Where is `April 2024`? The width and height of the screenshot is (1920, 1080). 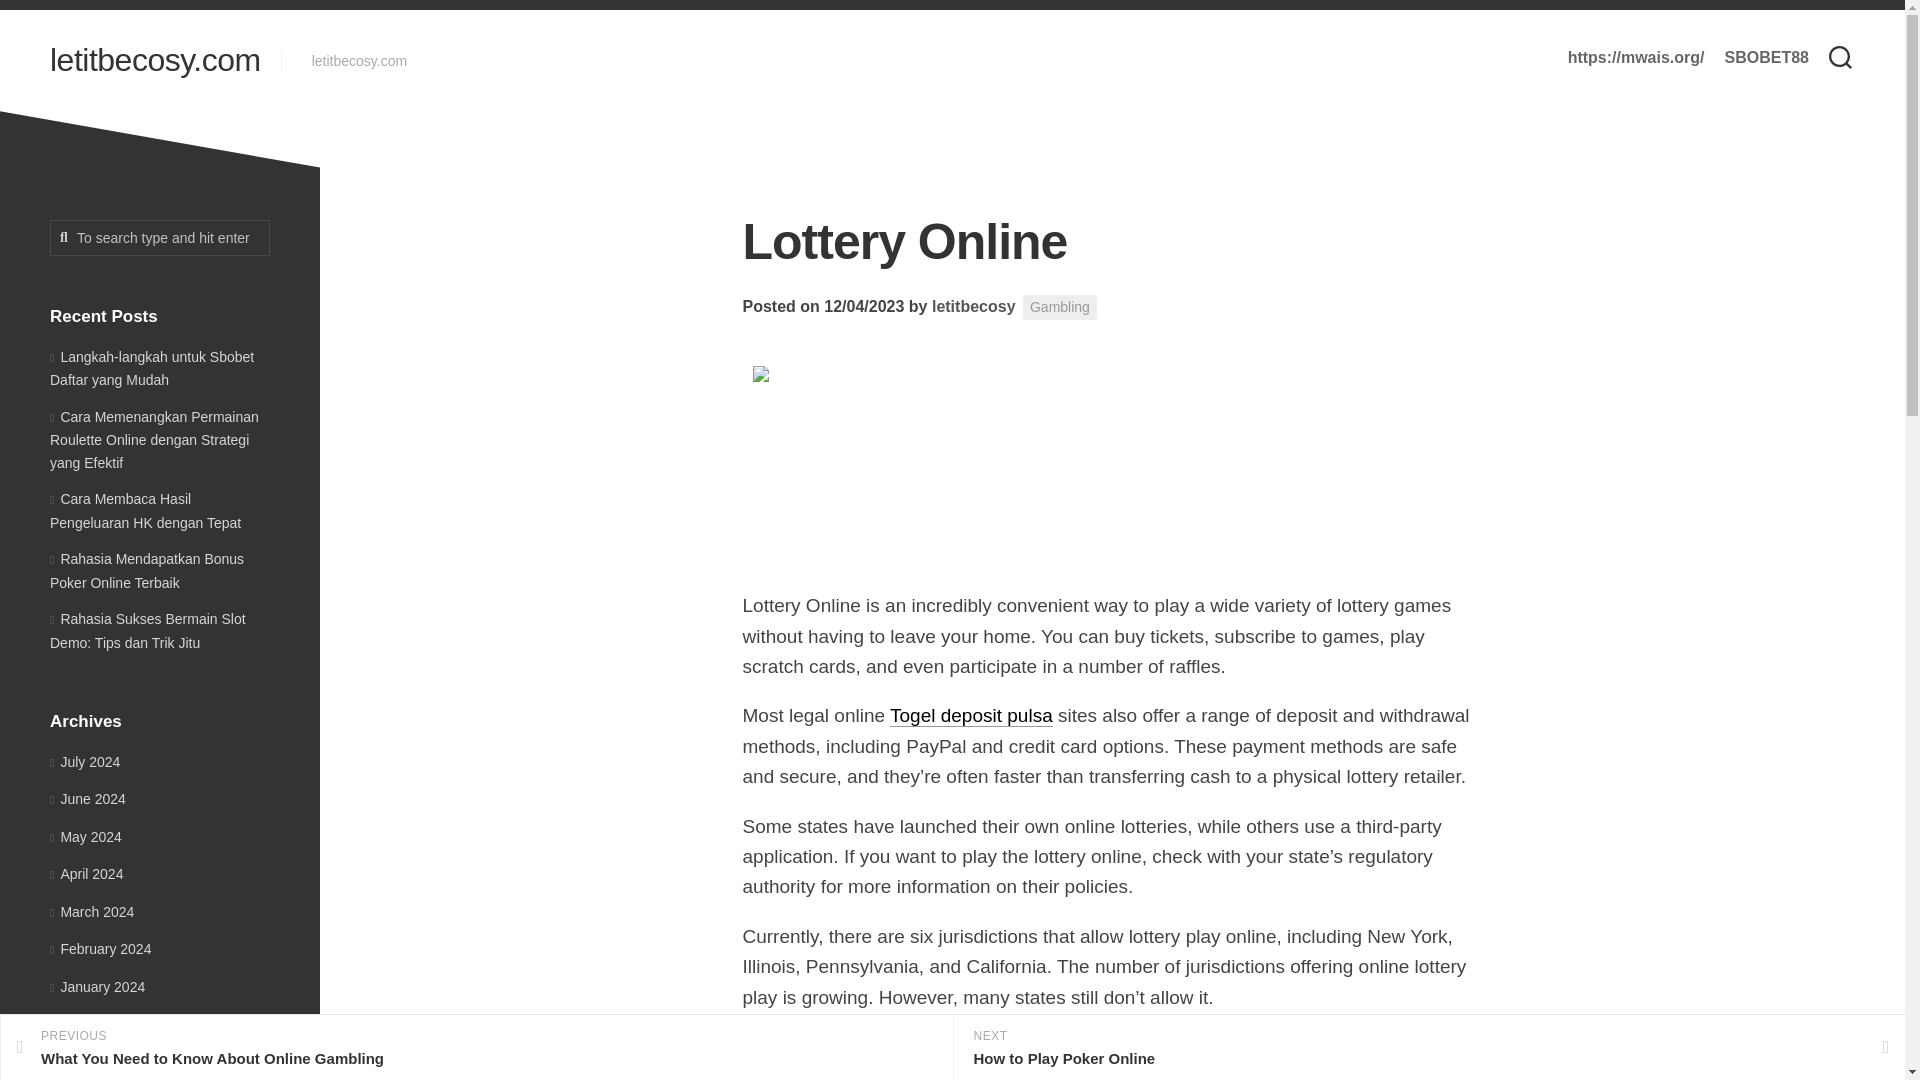 April 2024 is located at coordinates (86, 874).